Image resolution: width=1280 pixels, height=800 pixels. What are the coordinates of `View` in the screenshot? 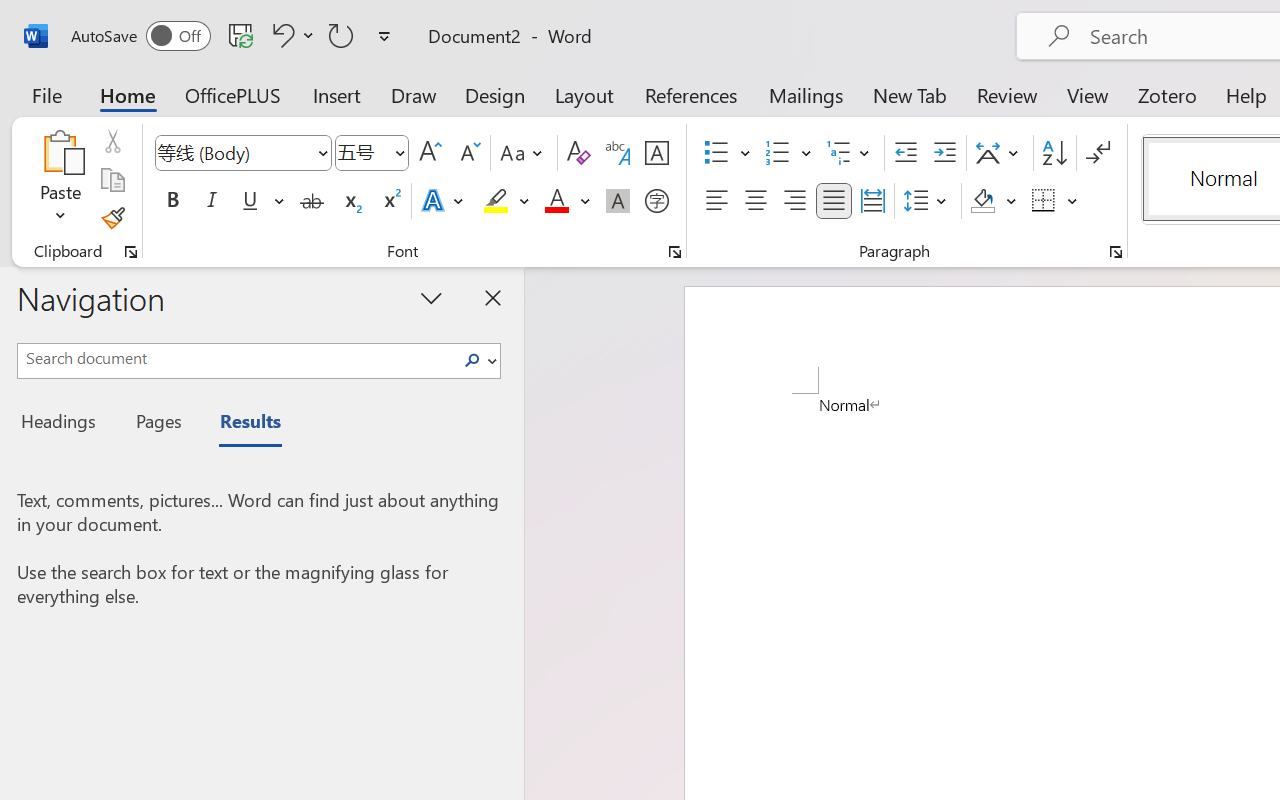 It's located at (1088, 94).